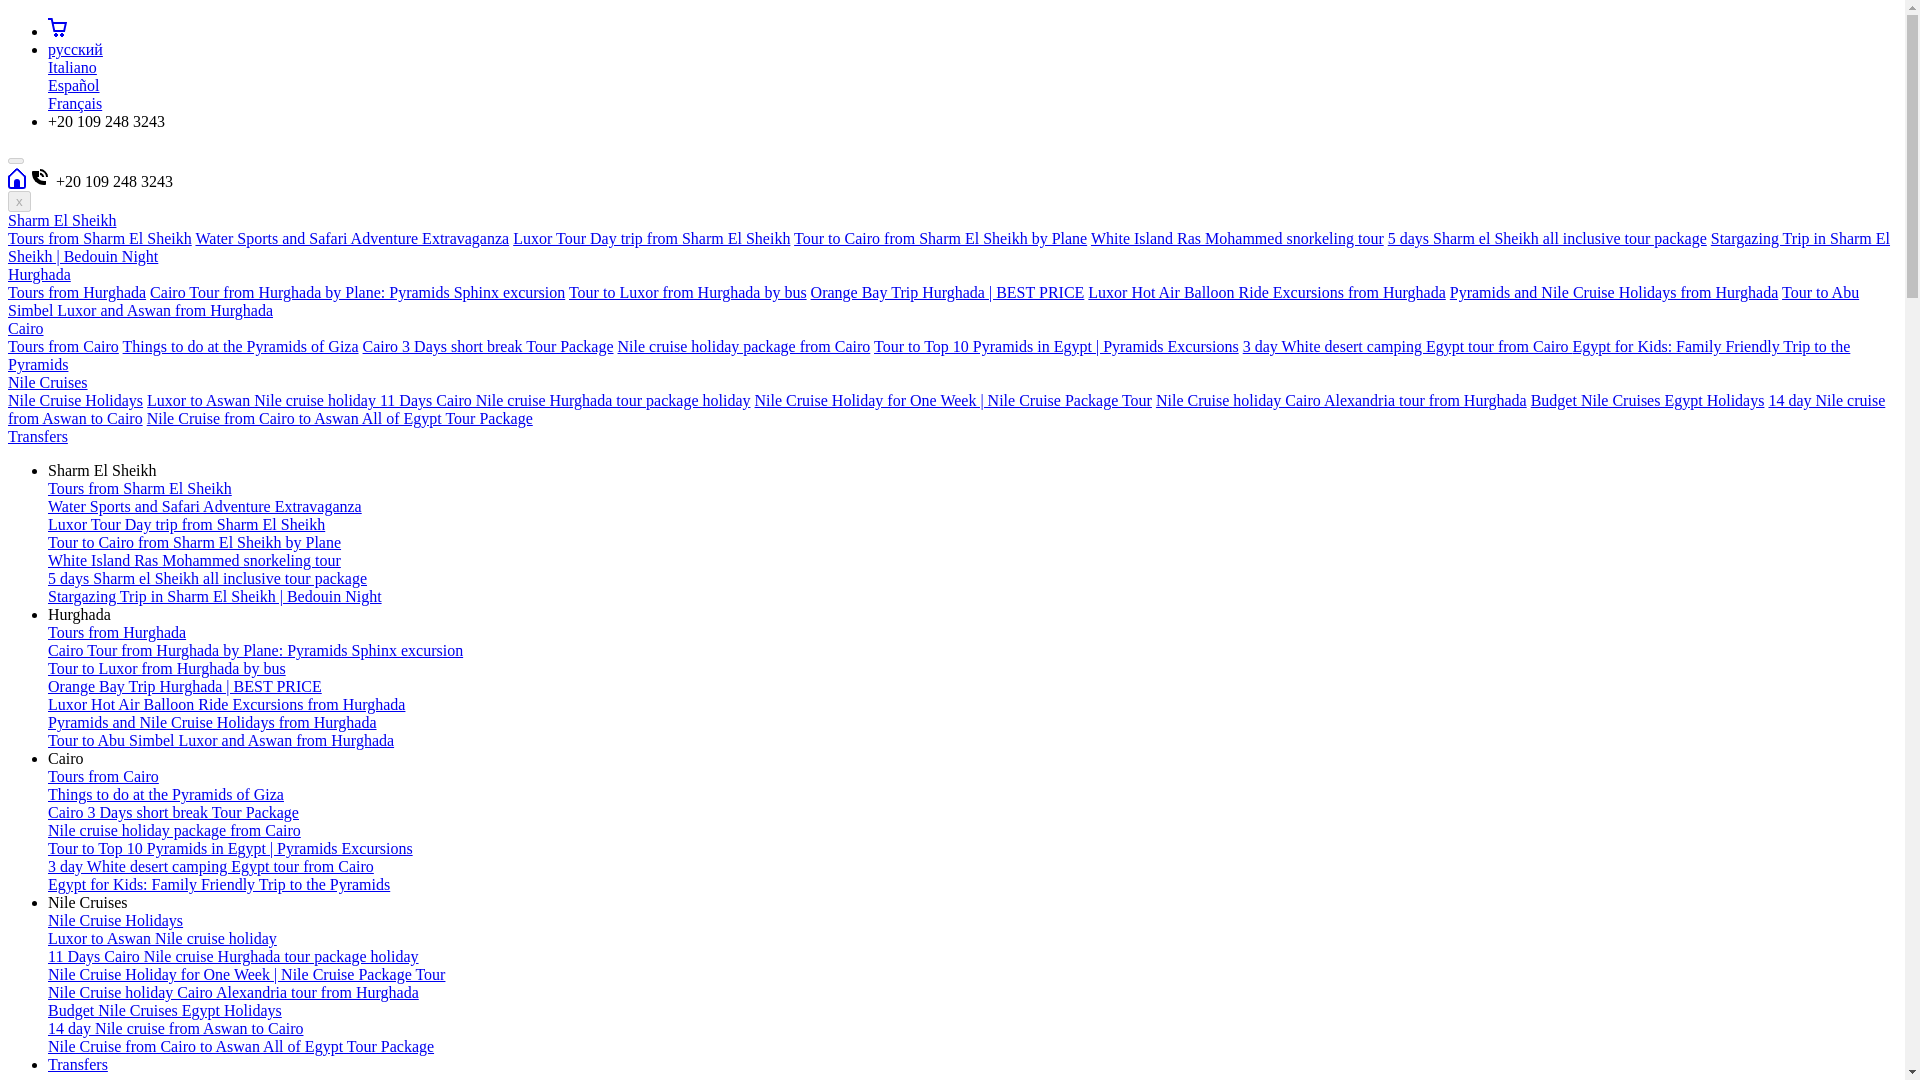 Image resolution: width=1920 pixels, height=1080 pixels. What do you see at coordinates (1547, 238) in the screenshot?
I see `5 days Sharm el Sheikh all inclusive tour package` at bounding box center [1547, 238].